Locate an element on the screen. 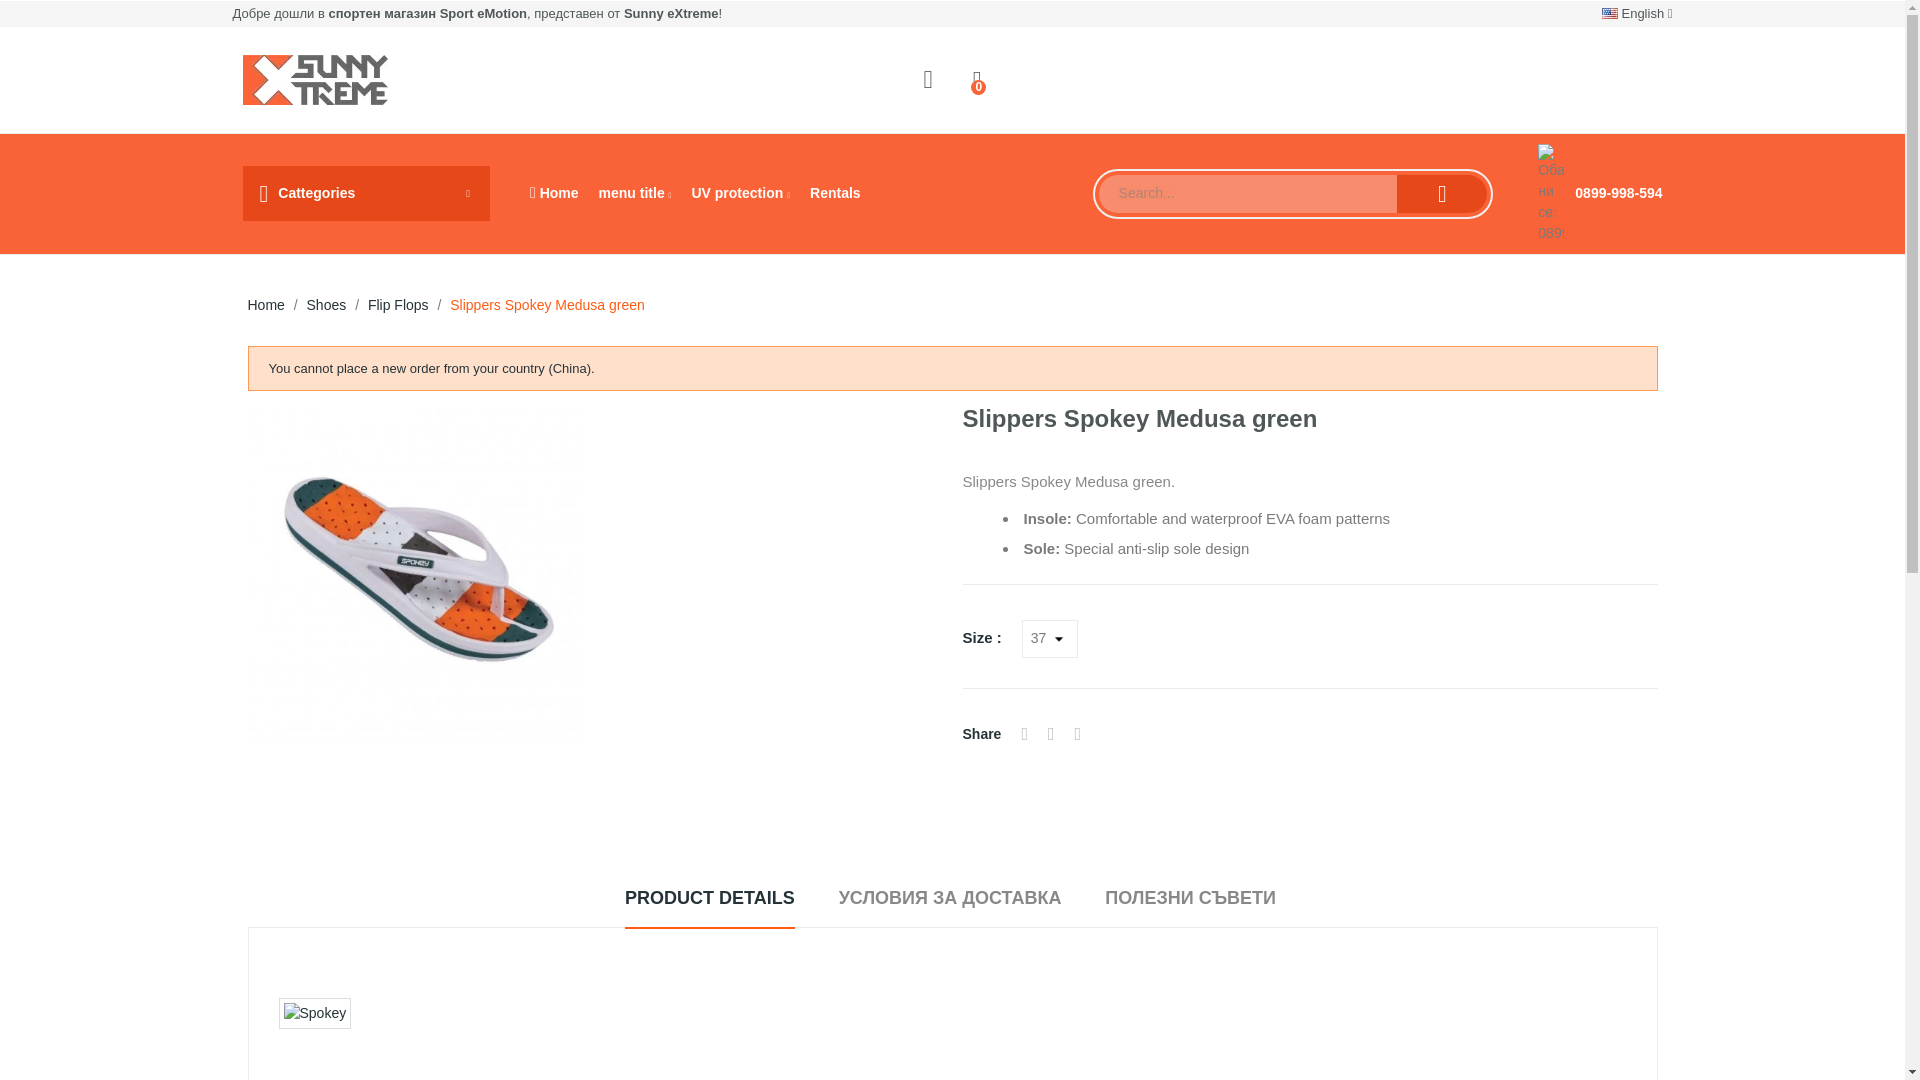 The height and width of the screenshot is (1080, 1920). Tweet is located at coordinates (1052, 733).